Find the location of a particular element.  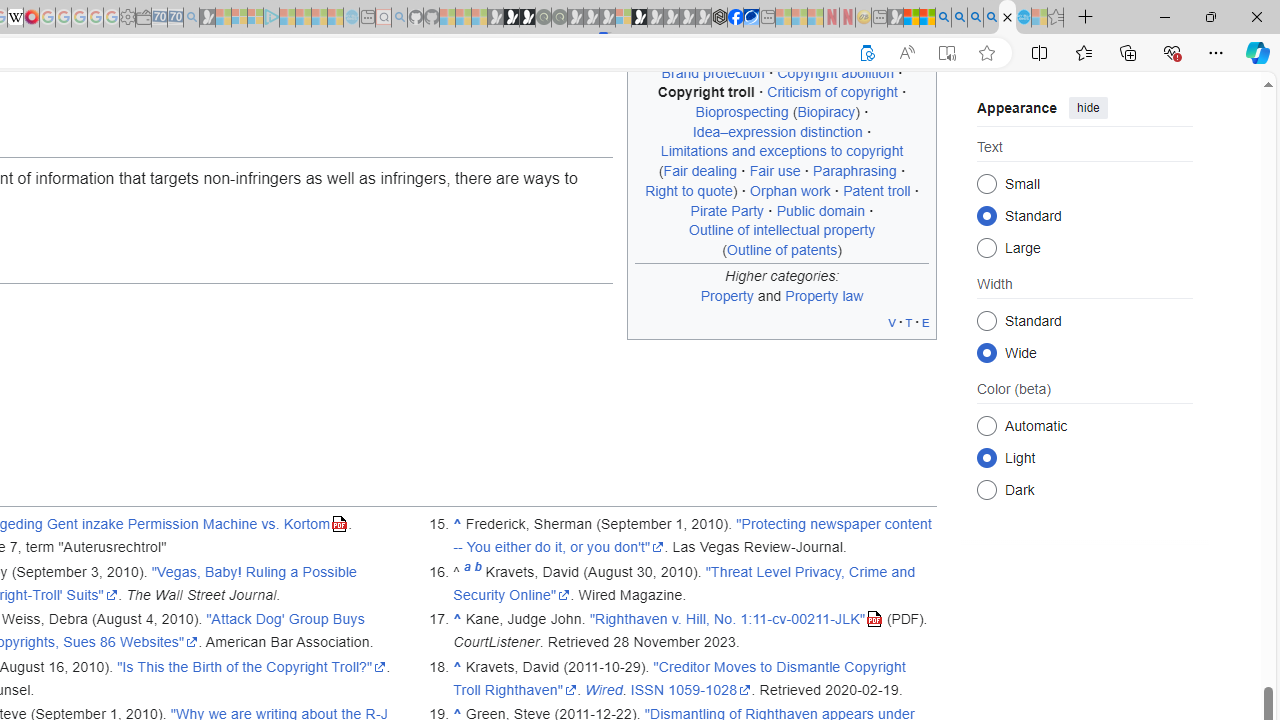

Property law is located at coordinates (824, 295).